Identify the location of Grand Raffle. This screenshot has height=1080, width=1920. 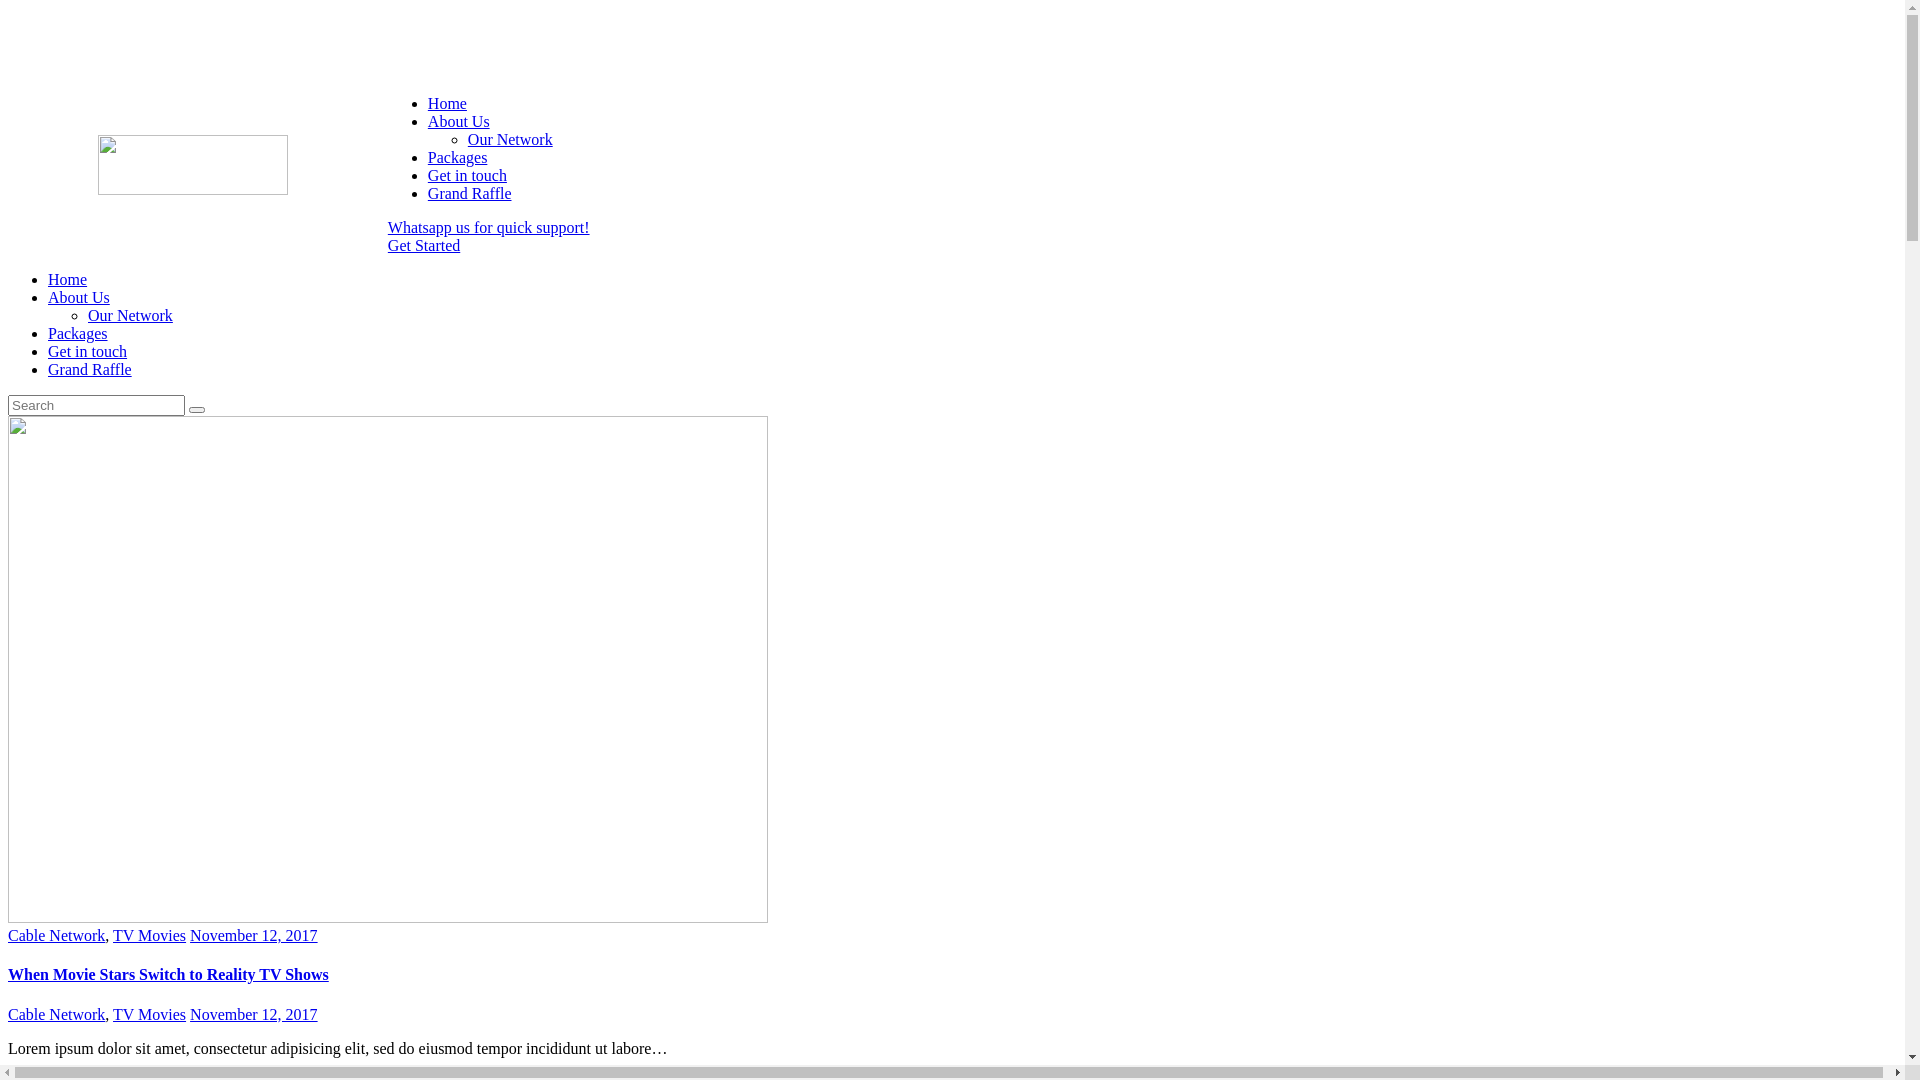
(470, 194).